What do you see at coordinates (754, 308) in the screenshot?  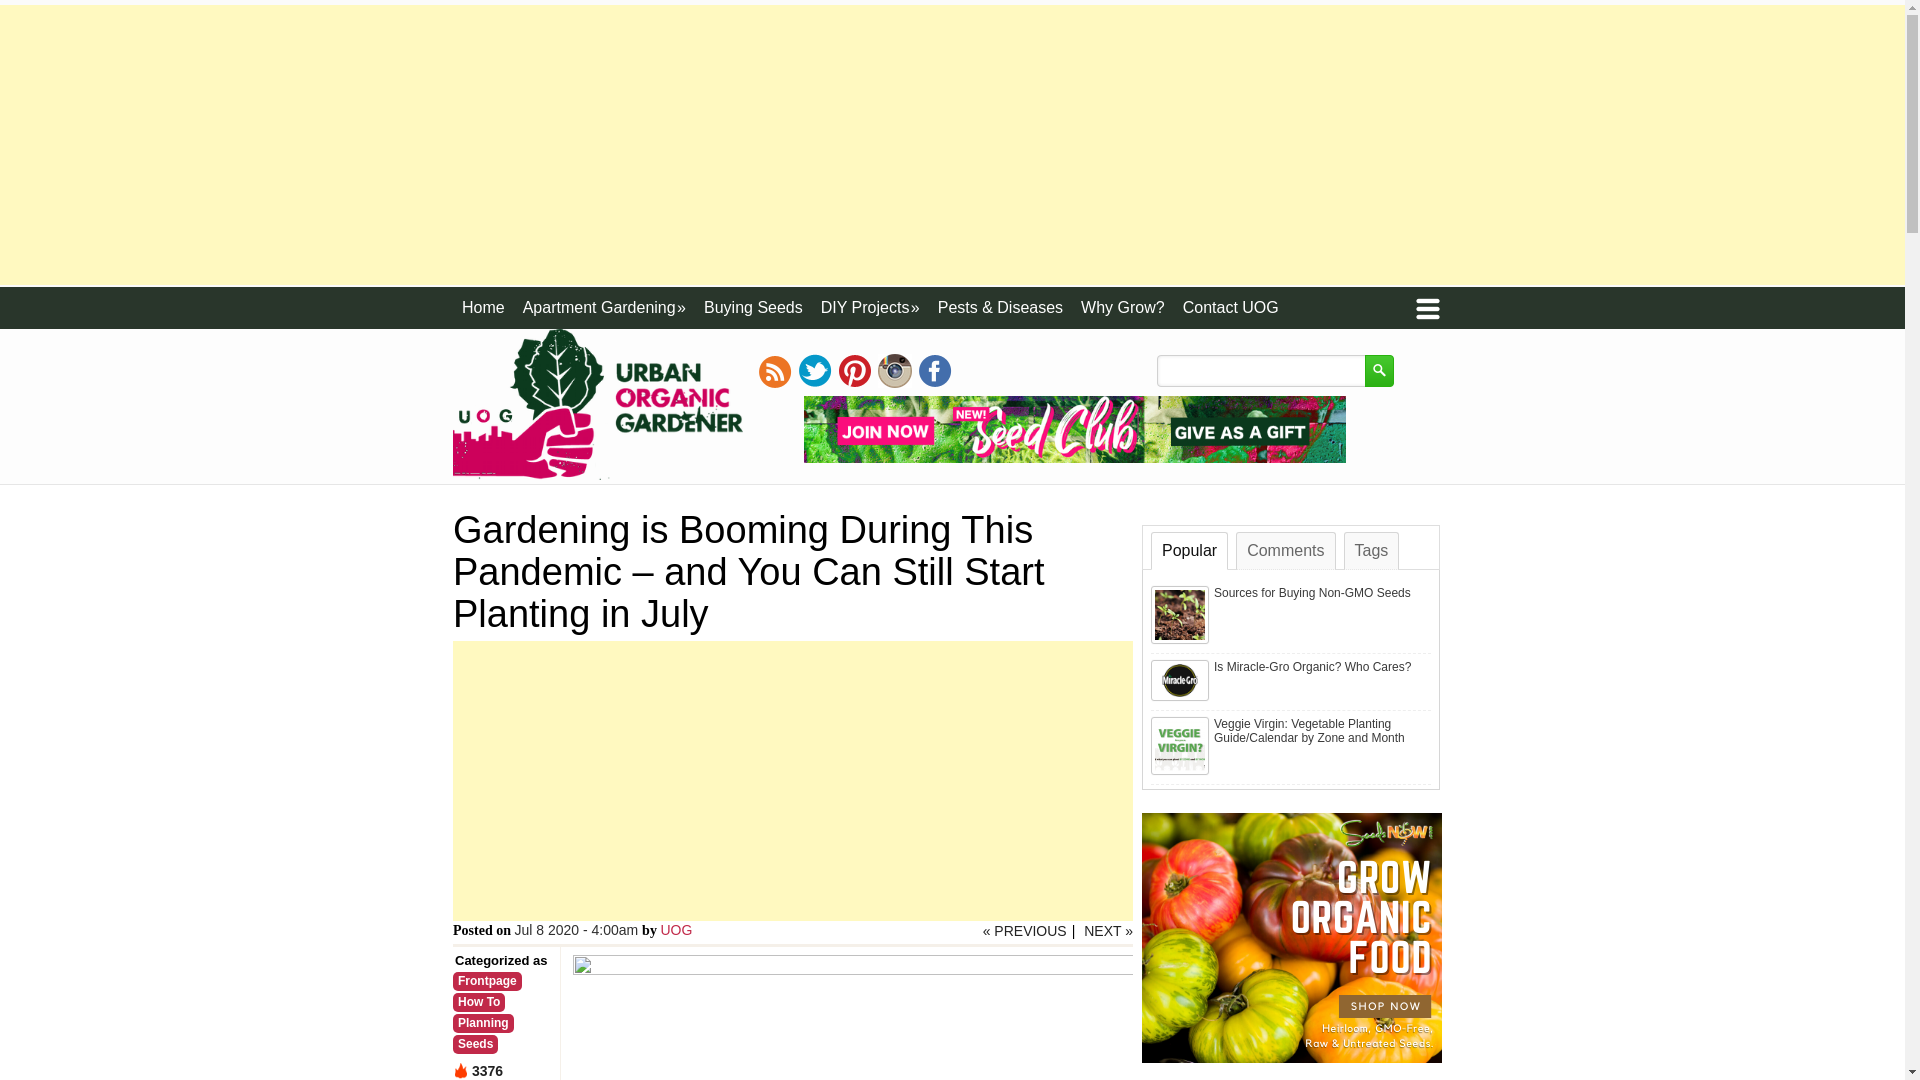 I see `Frontpage` at bounding box center [754, 308].